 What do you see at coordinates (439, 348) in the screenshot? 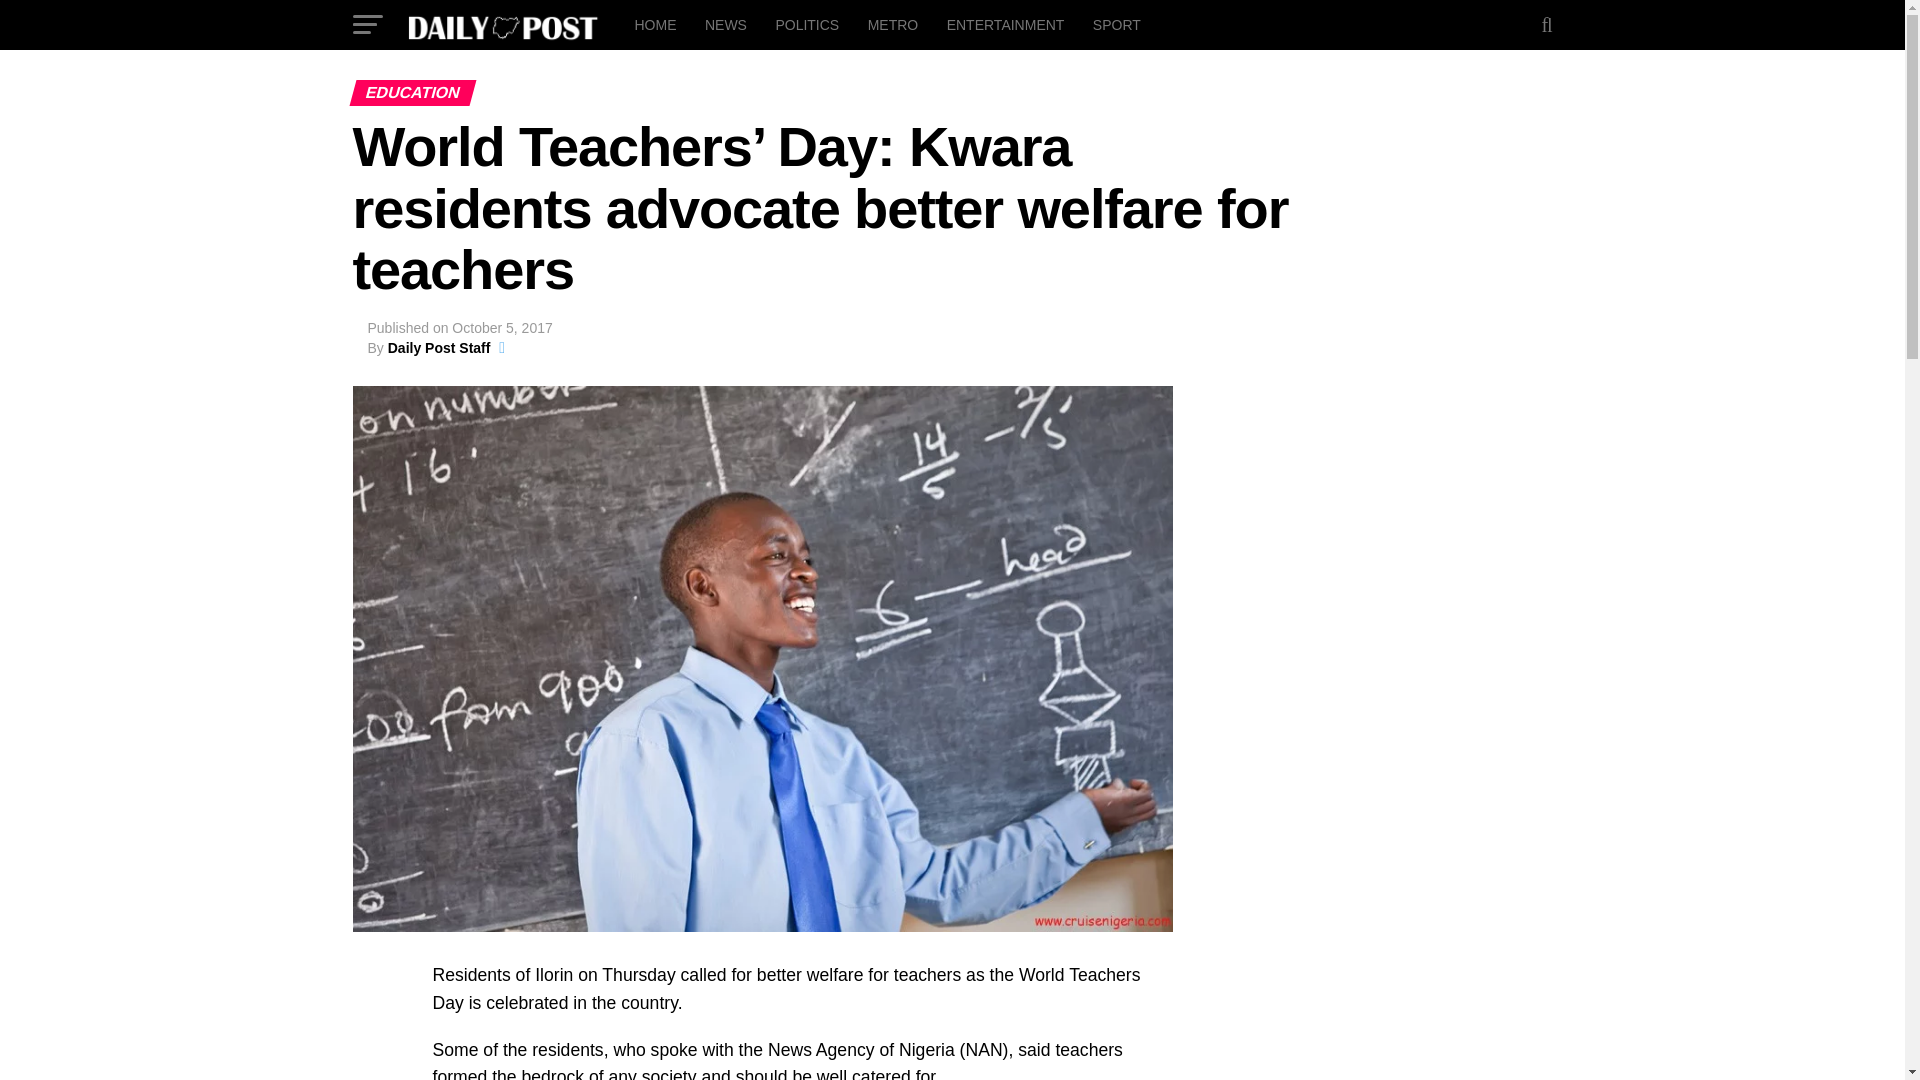
I see `Posts by Daily Post Staff` at bounding box center [439, 348].